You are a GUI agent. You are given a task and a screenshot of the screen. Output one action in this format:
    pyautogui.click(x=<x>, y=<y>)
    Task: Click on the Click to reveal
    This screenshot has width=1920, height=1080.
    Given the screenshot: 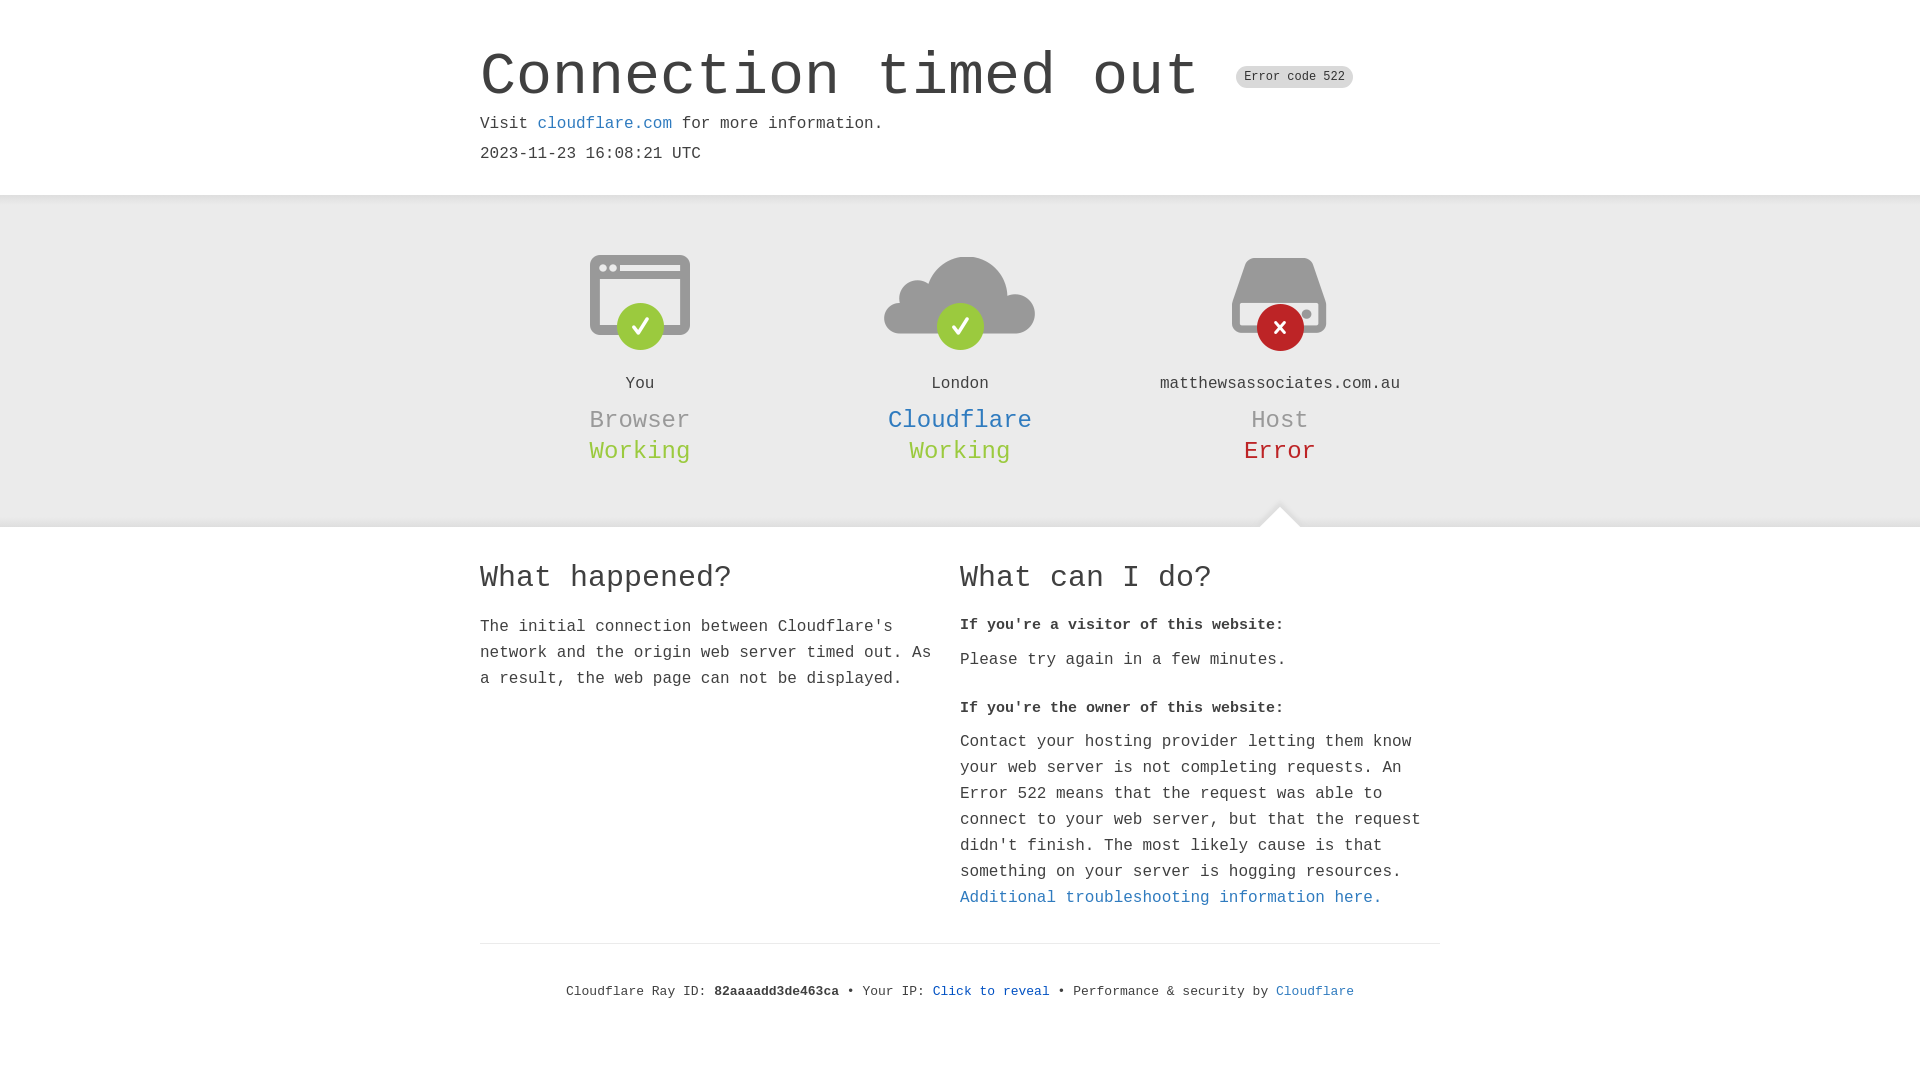 What is the action you would take?
    pyautogui.click(x=992, y=992)
    